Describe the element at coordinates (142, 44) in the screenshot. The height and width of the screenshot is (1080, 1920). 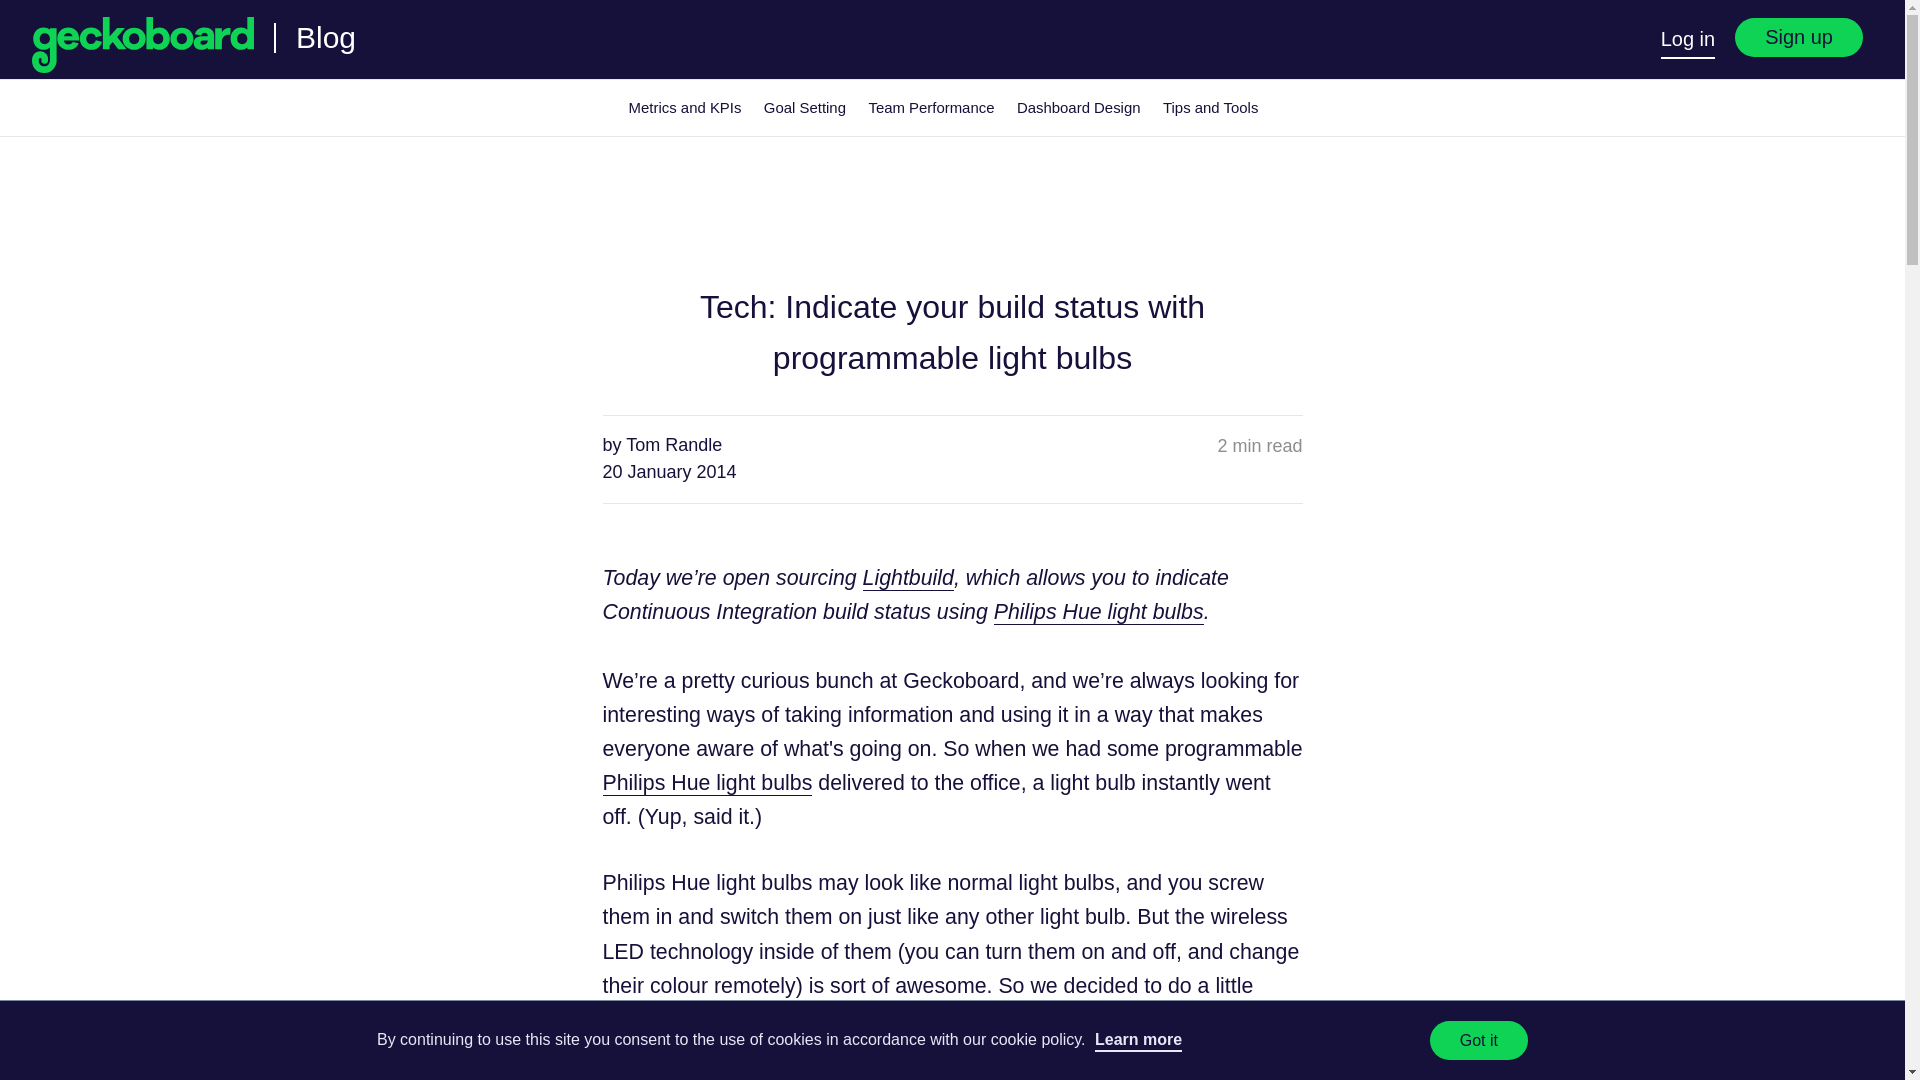
I see `Geckoboard` at that location.